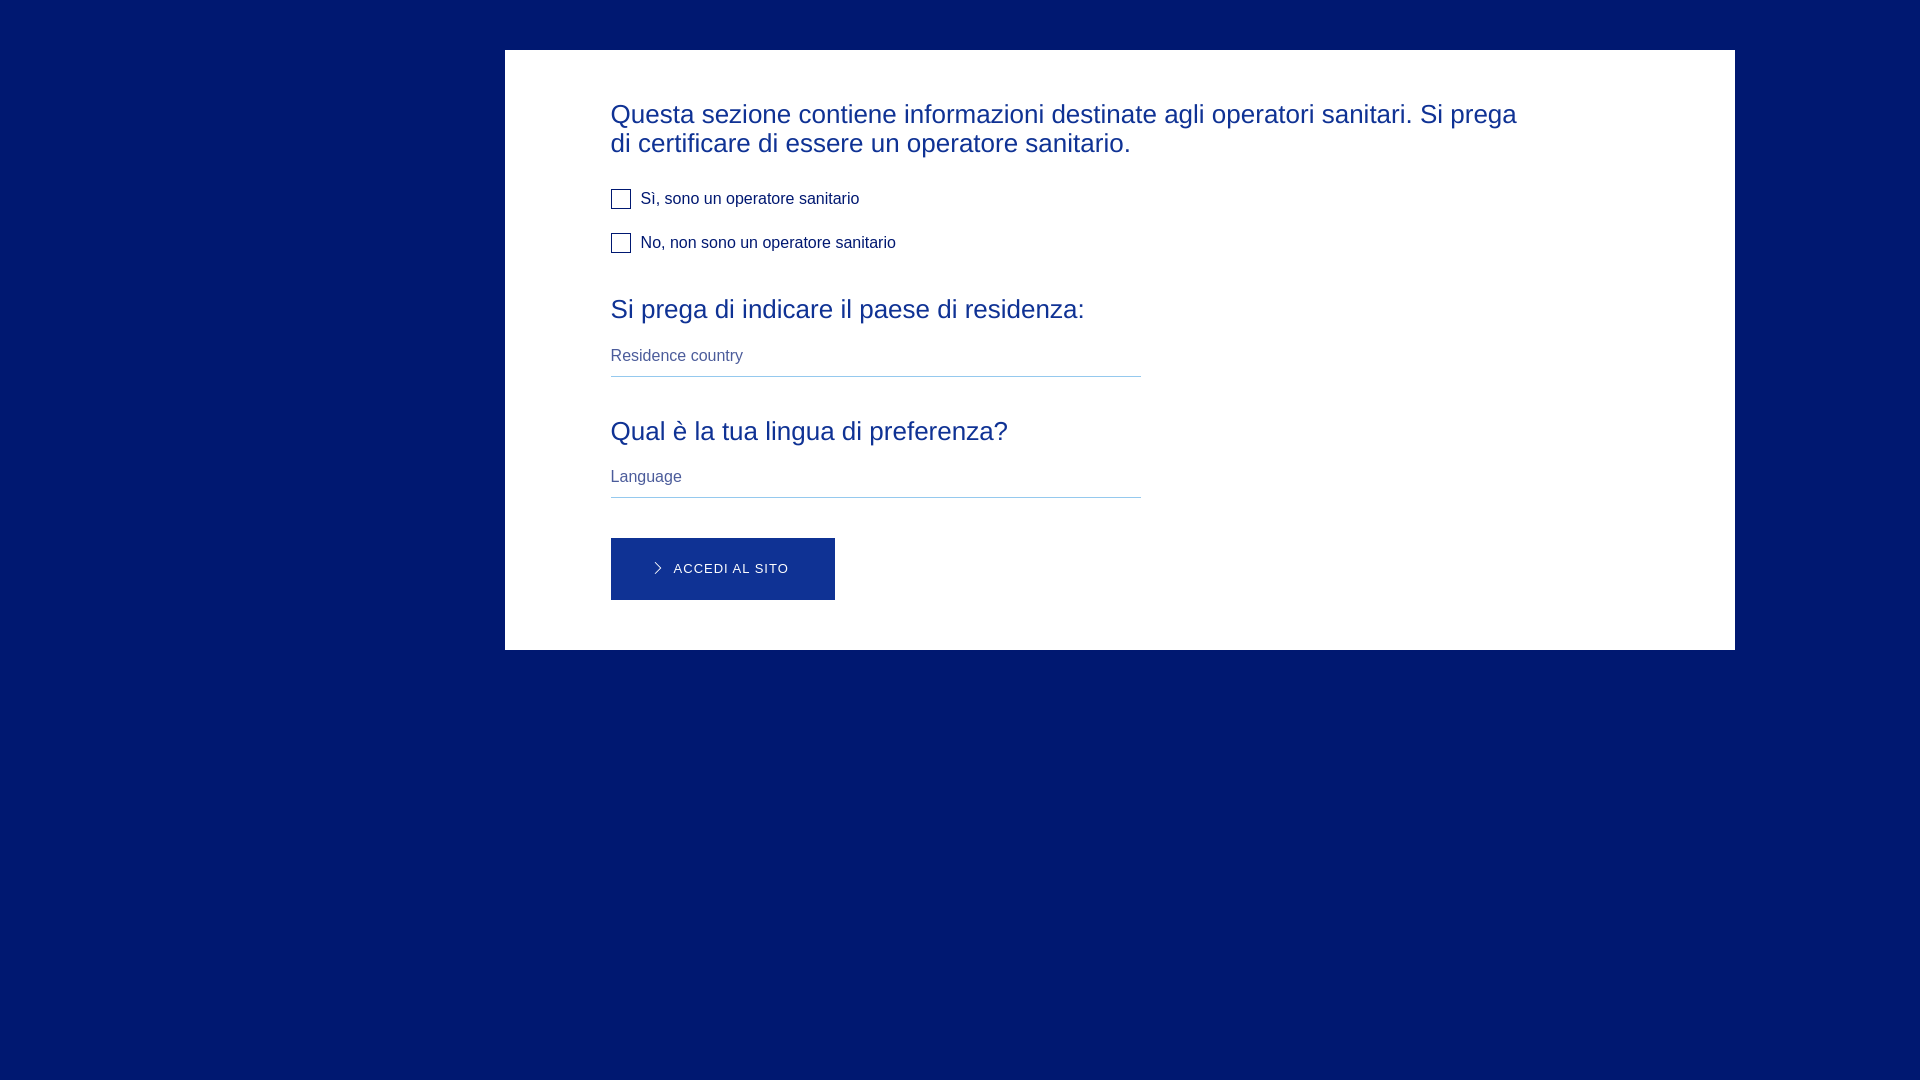 The height and width of the screenshot is (1080, 1920). I want to click on Sebia, so click(1390, 91).